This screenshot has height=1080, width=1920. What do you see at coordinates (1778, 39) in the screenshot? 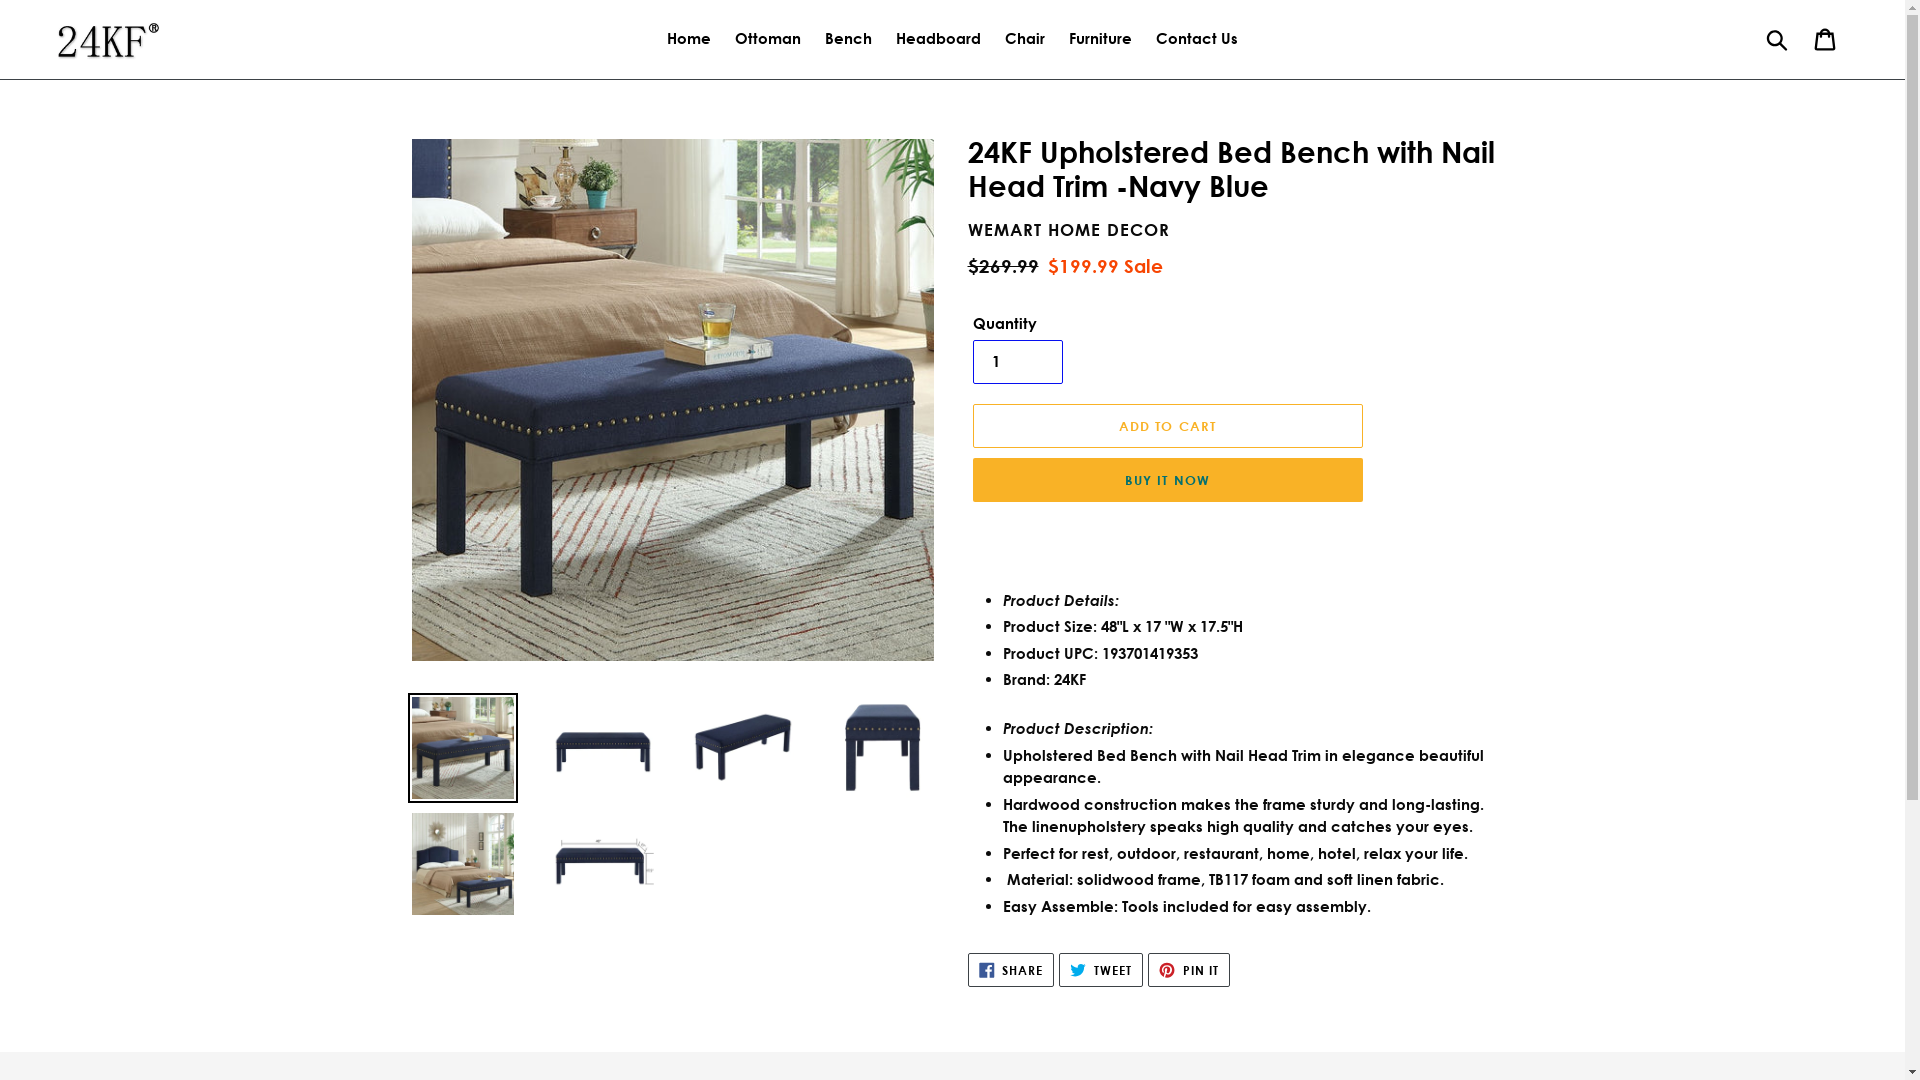
I see `Submit` at bounding box center [1778, 39].